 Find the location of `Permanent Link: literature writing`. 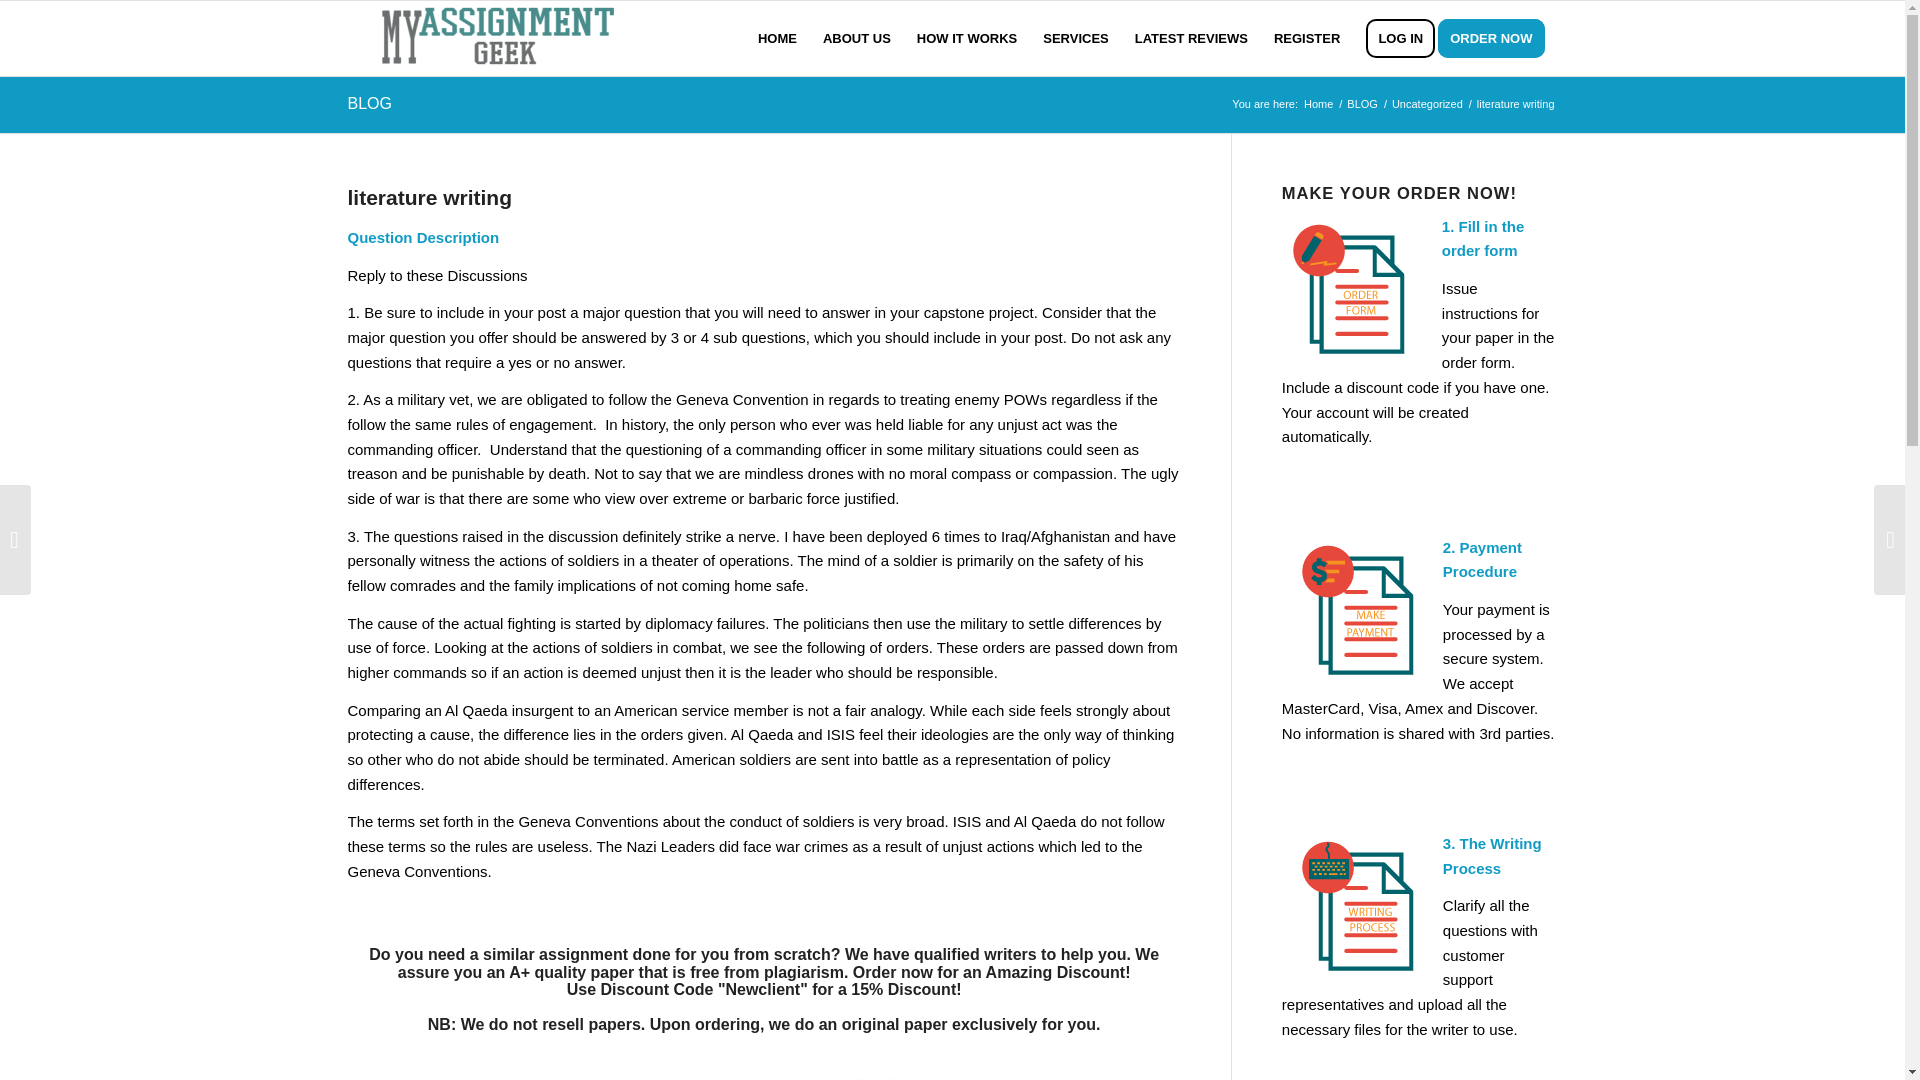

Permanent Link: literature writing is located at coordinates (430, 197).